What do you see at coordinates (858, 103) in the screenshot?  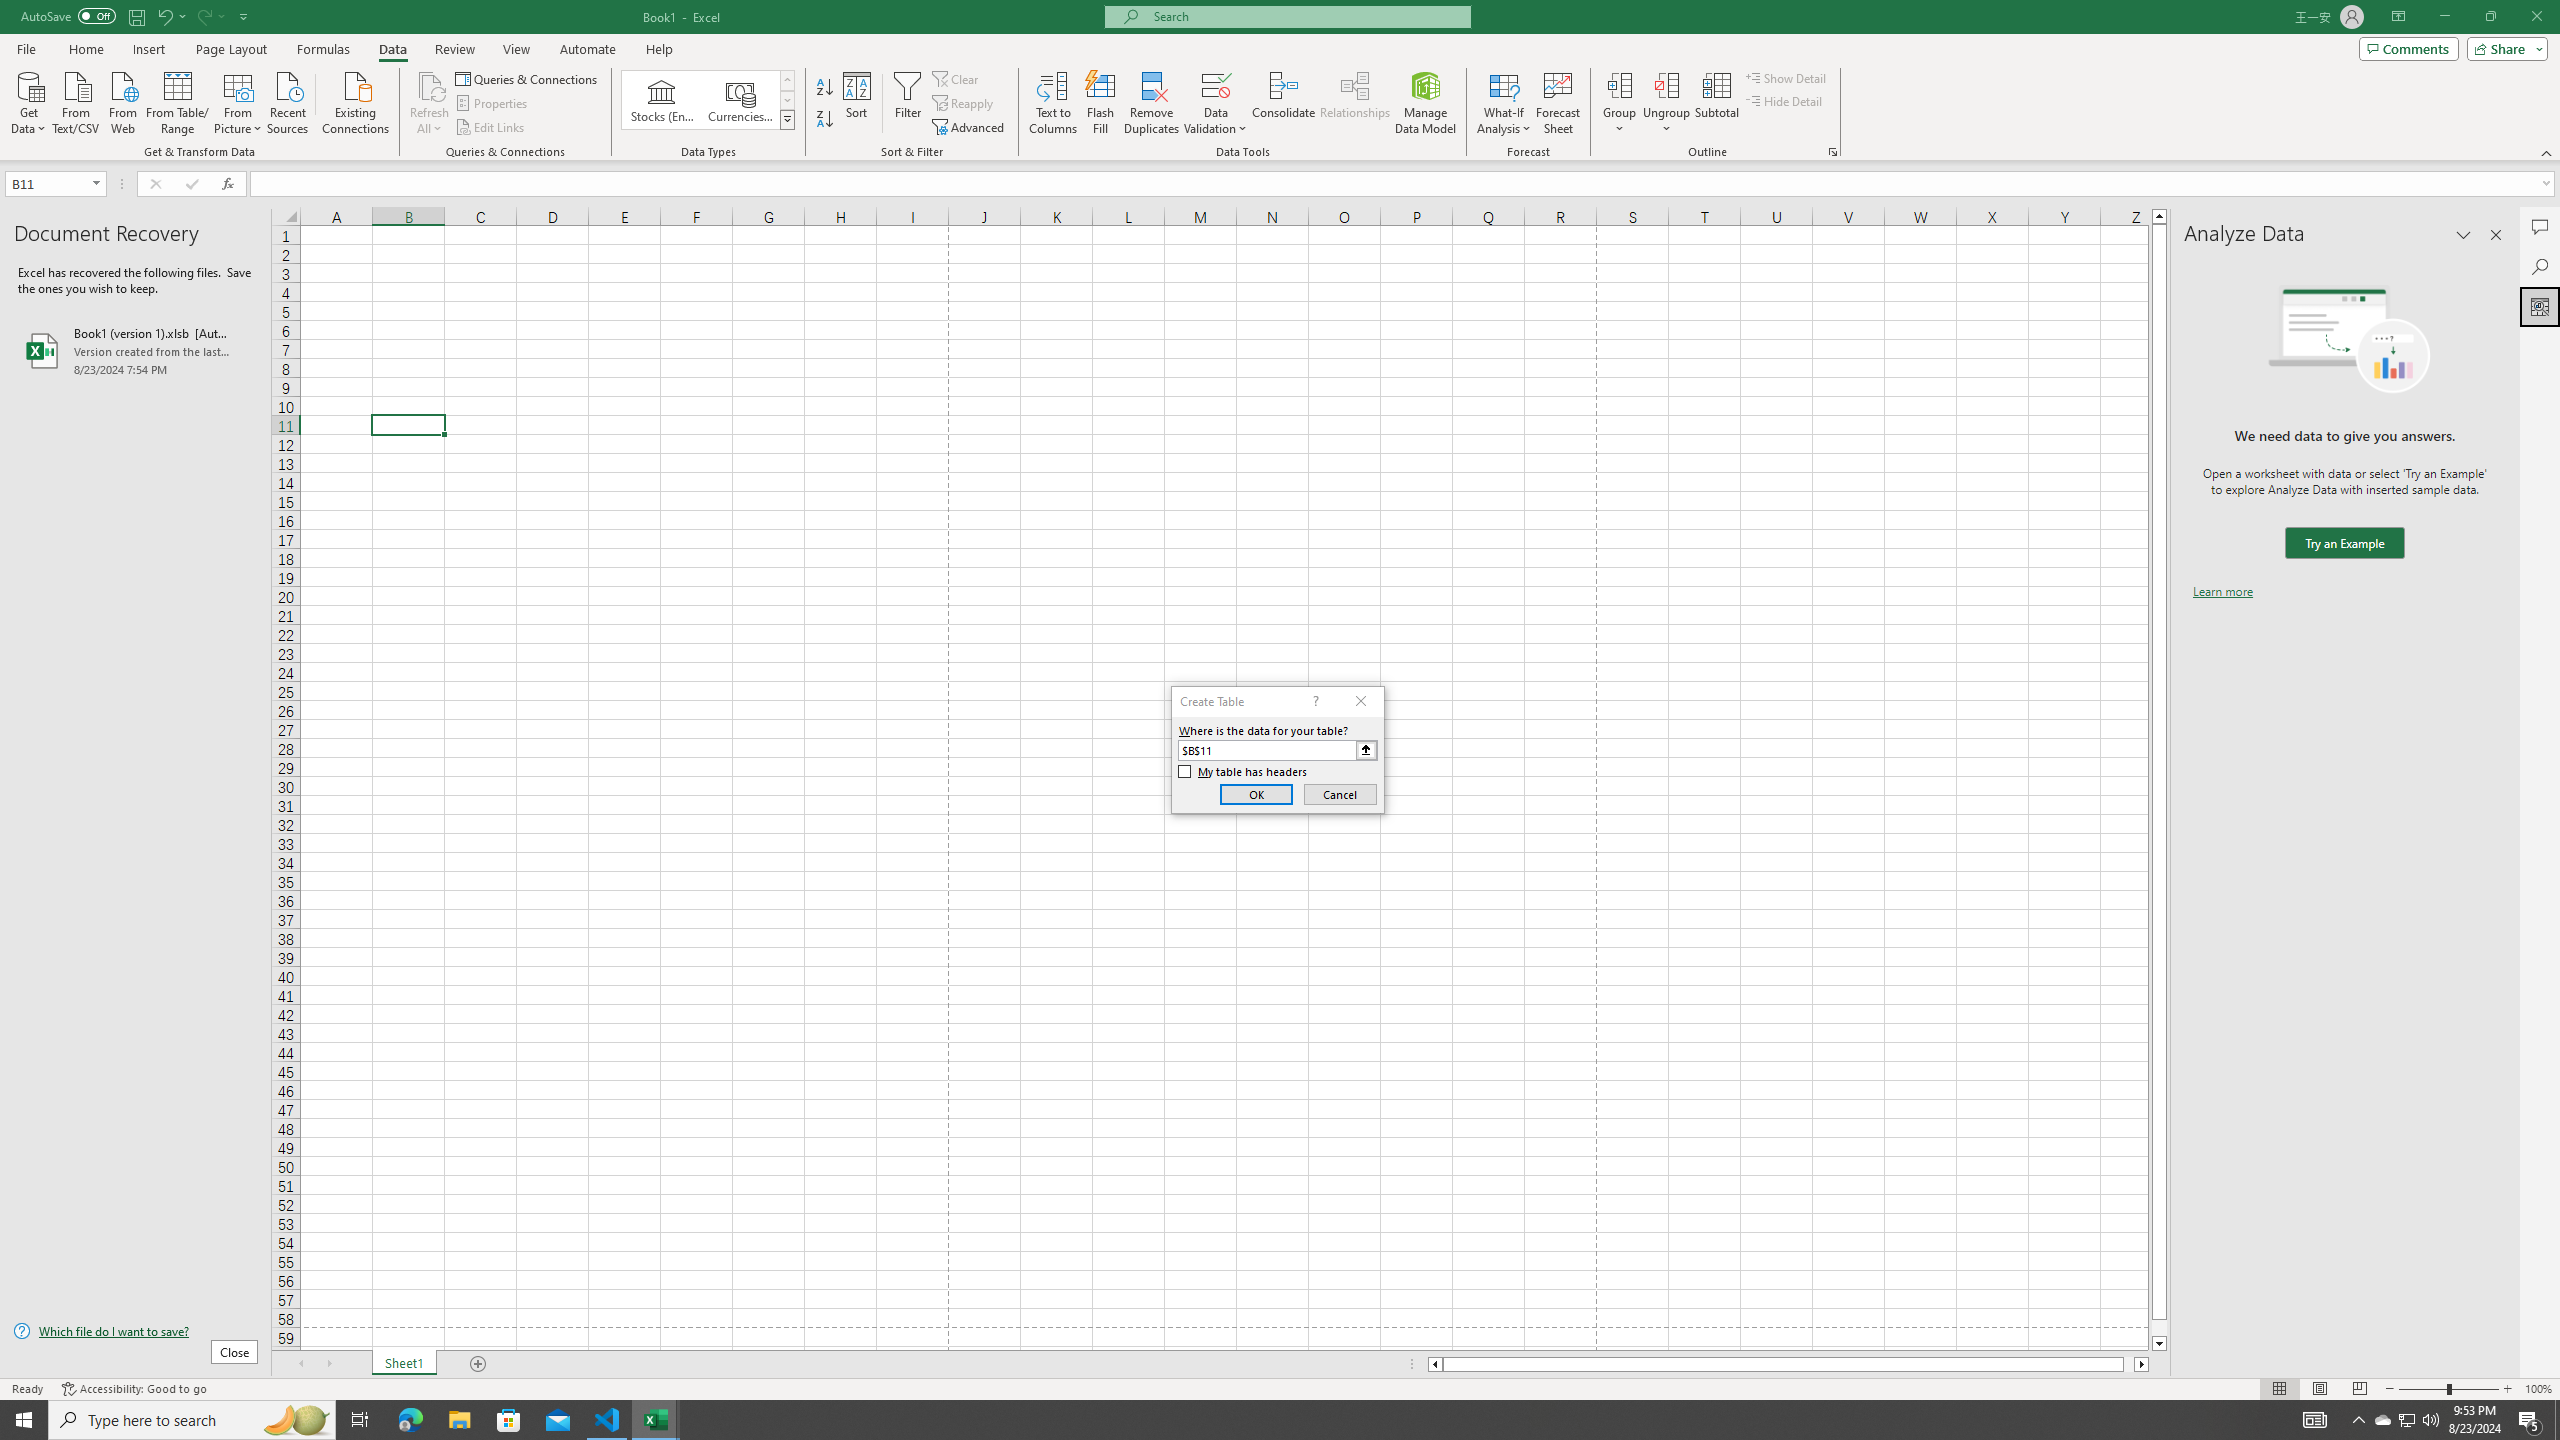 I see `Sort...` at bounding box center [858, 103].